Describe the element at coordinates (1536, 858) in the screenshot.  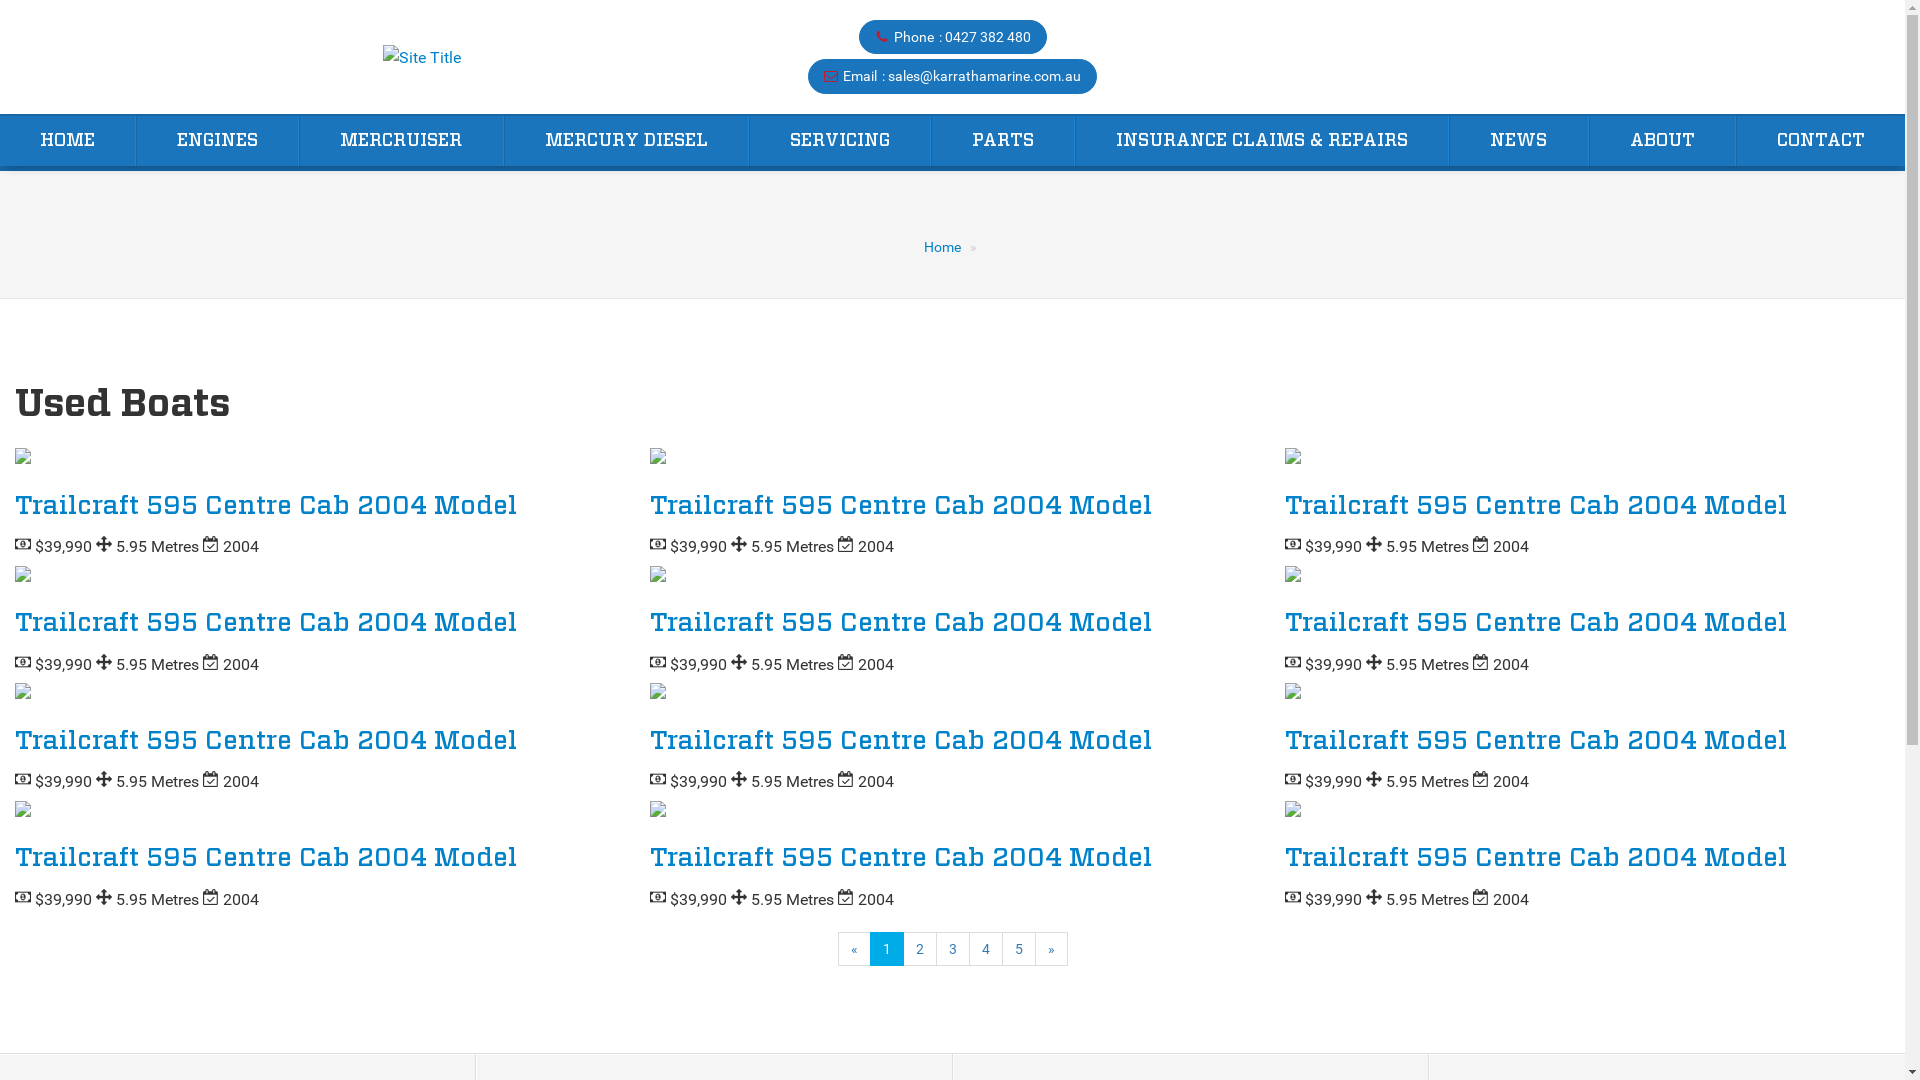
I see `Trailcraft 595 Centre Cab 2004 Model` at that location.